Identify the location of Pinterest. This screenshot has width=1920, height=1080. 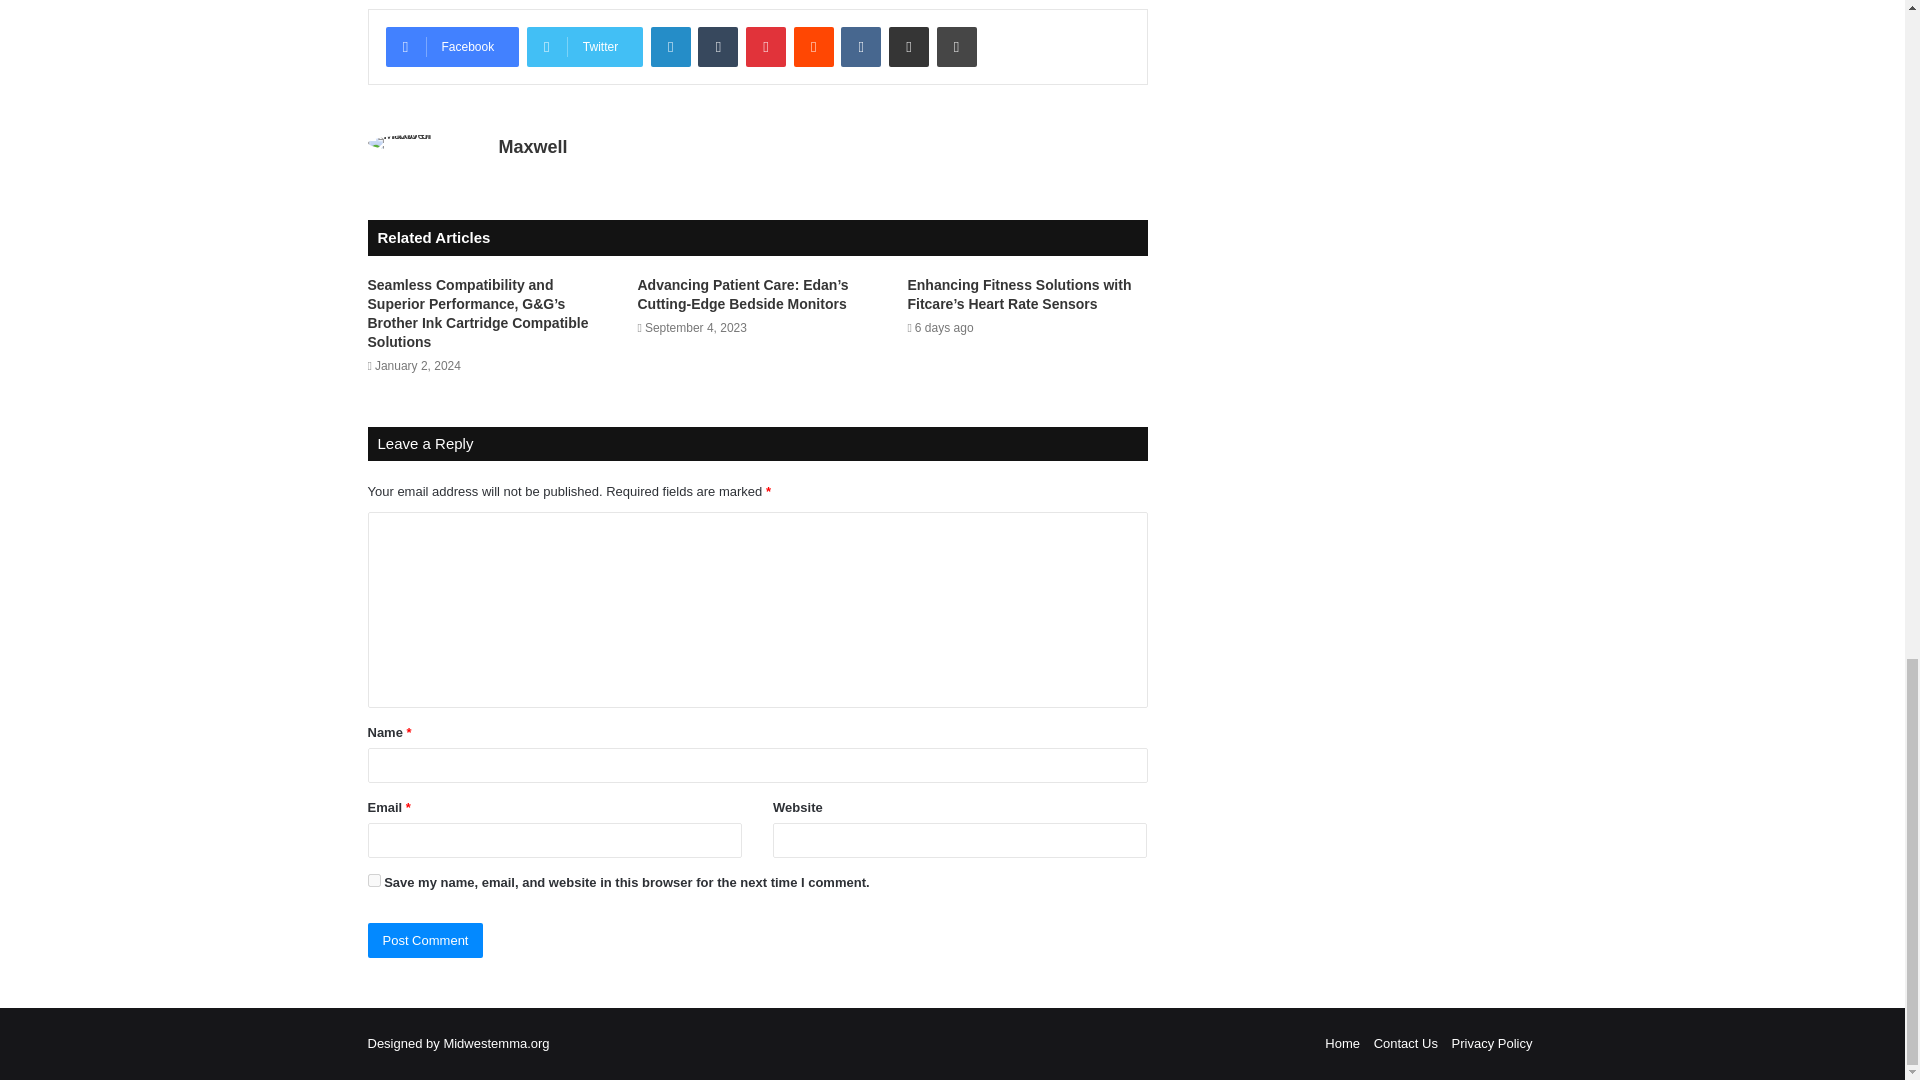
(766, 46).